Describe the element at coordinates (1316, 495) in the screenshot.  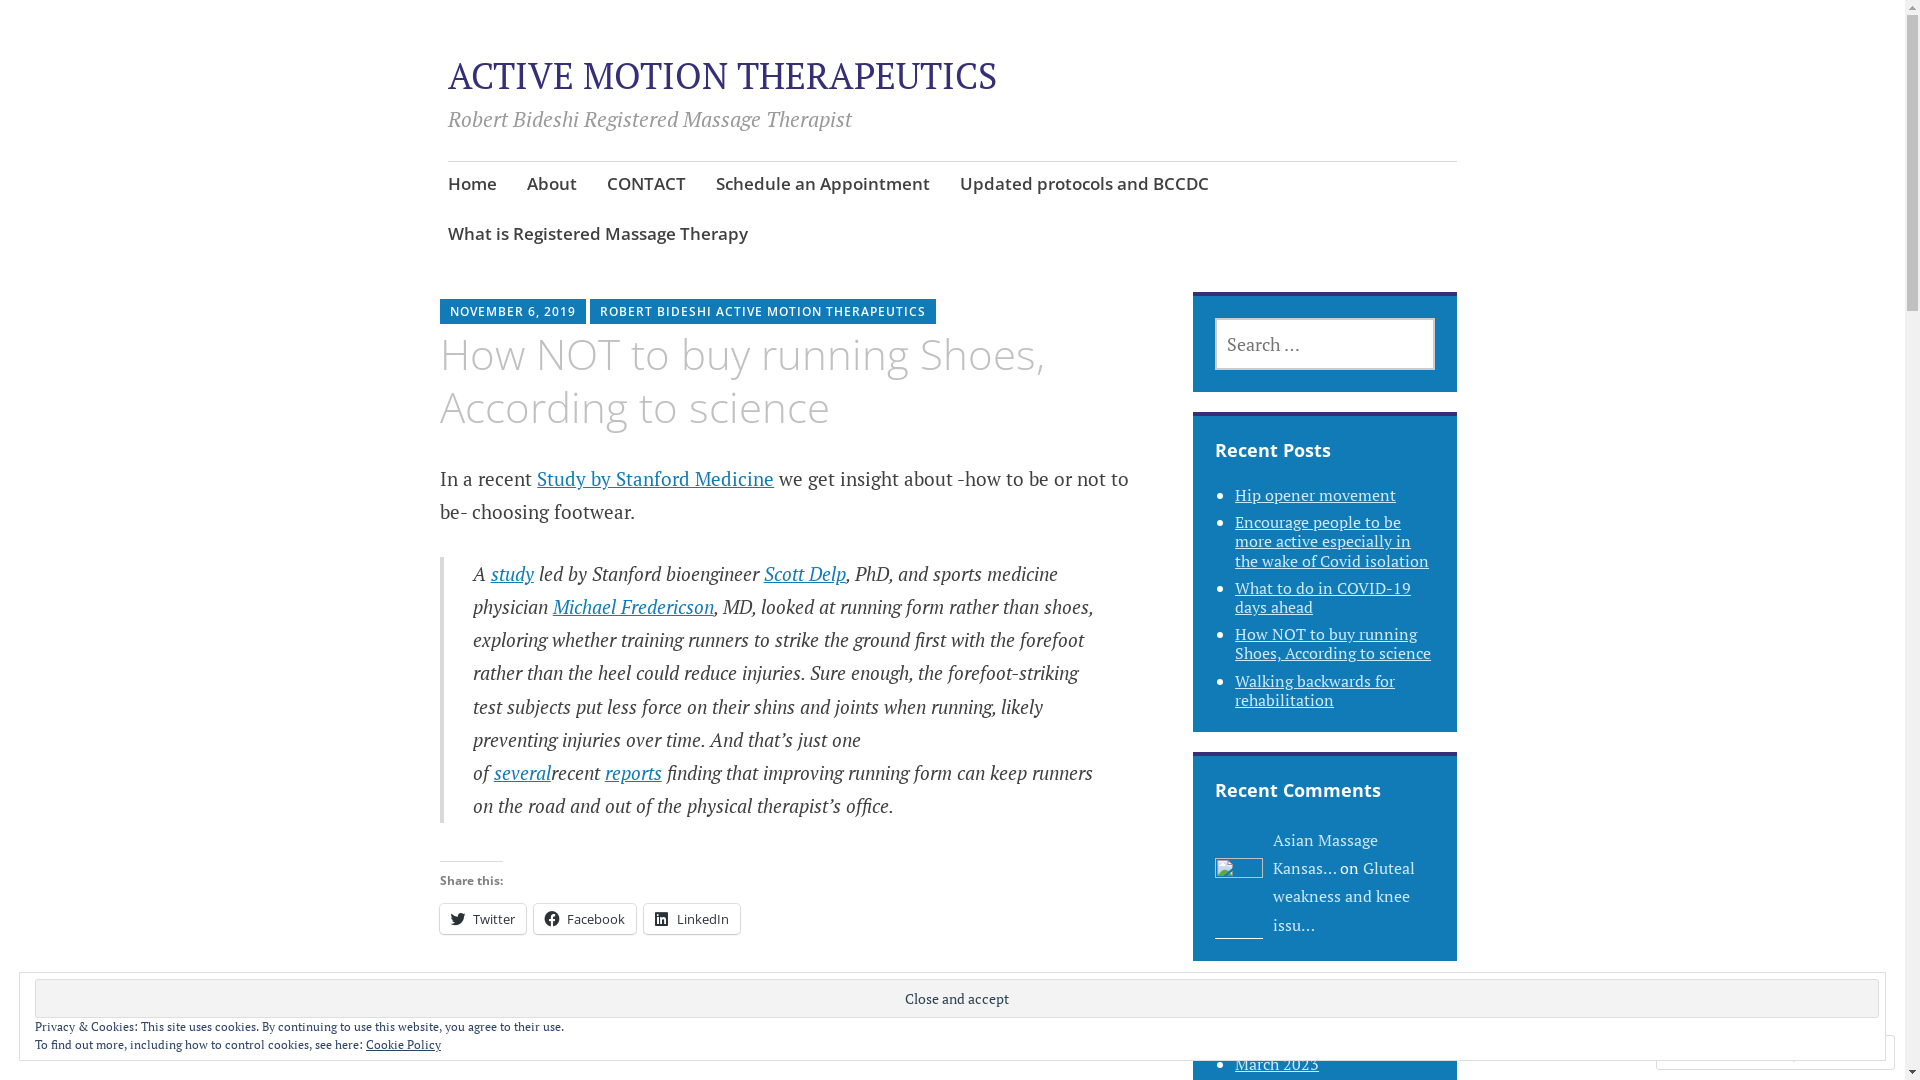
I see `Hip opener movement` at that location.